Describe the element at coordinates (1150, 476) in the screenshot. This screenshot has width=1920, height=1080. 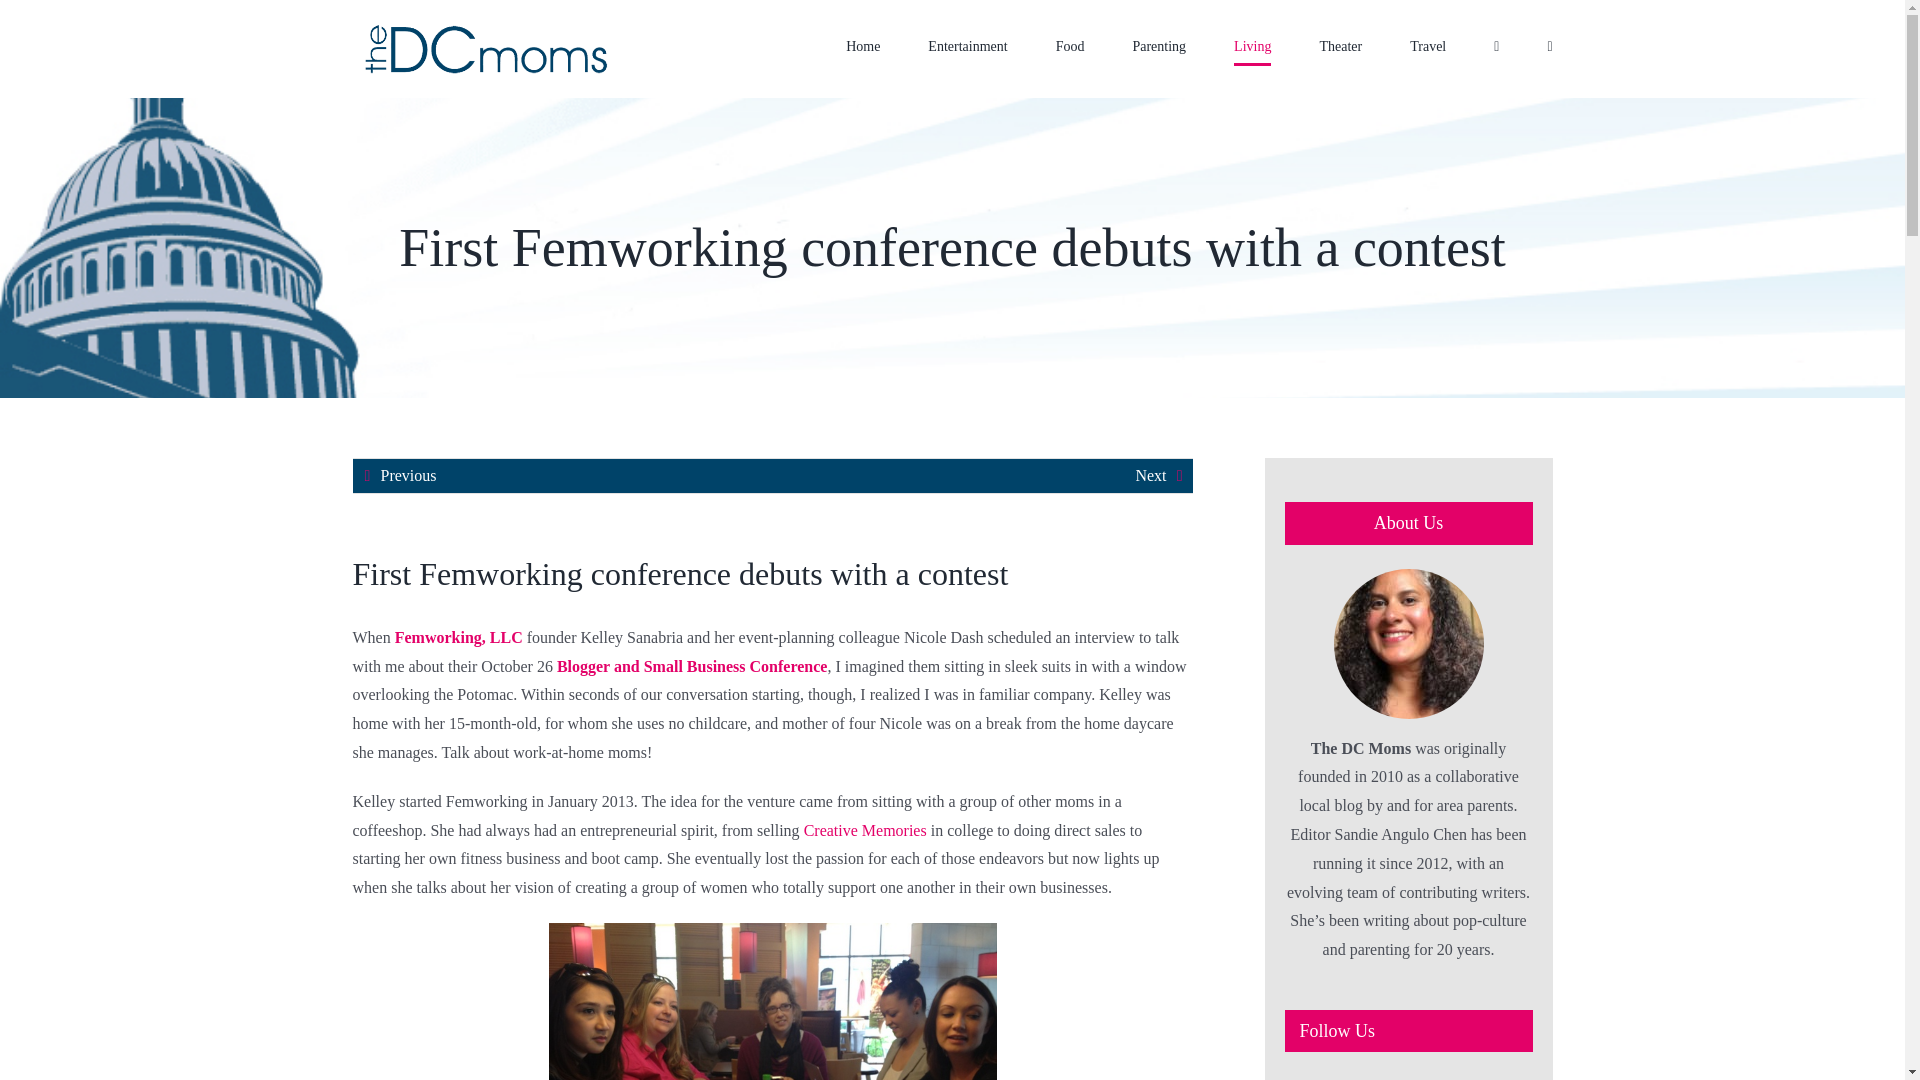
I see `Next` at that location.